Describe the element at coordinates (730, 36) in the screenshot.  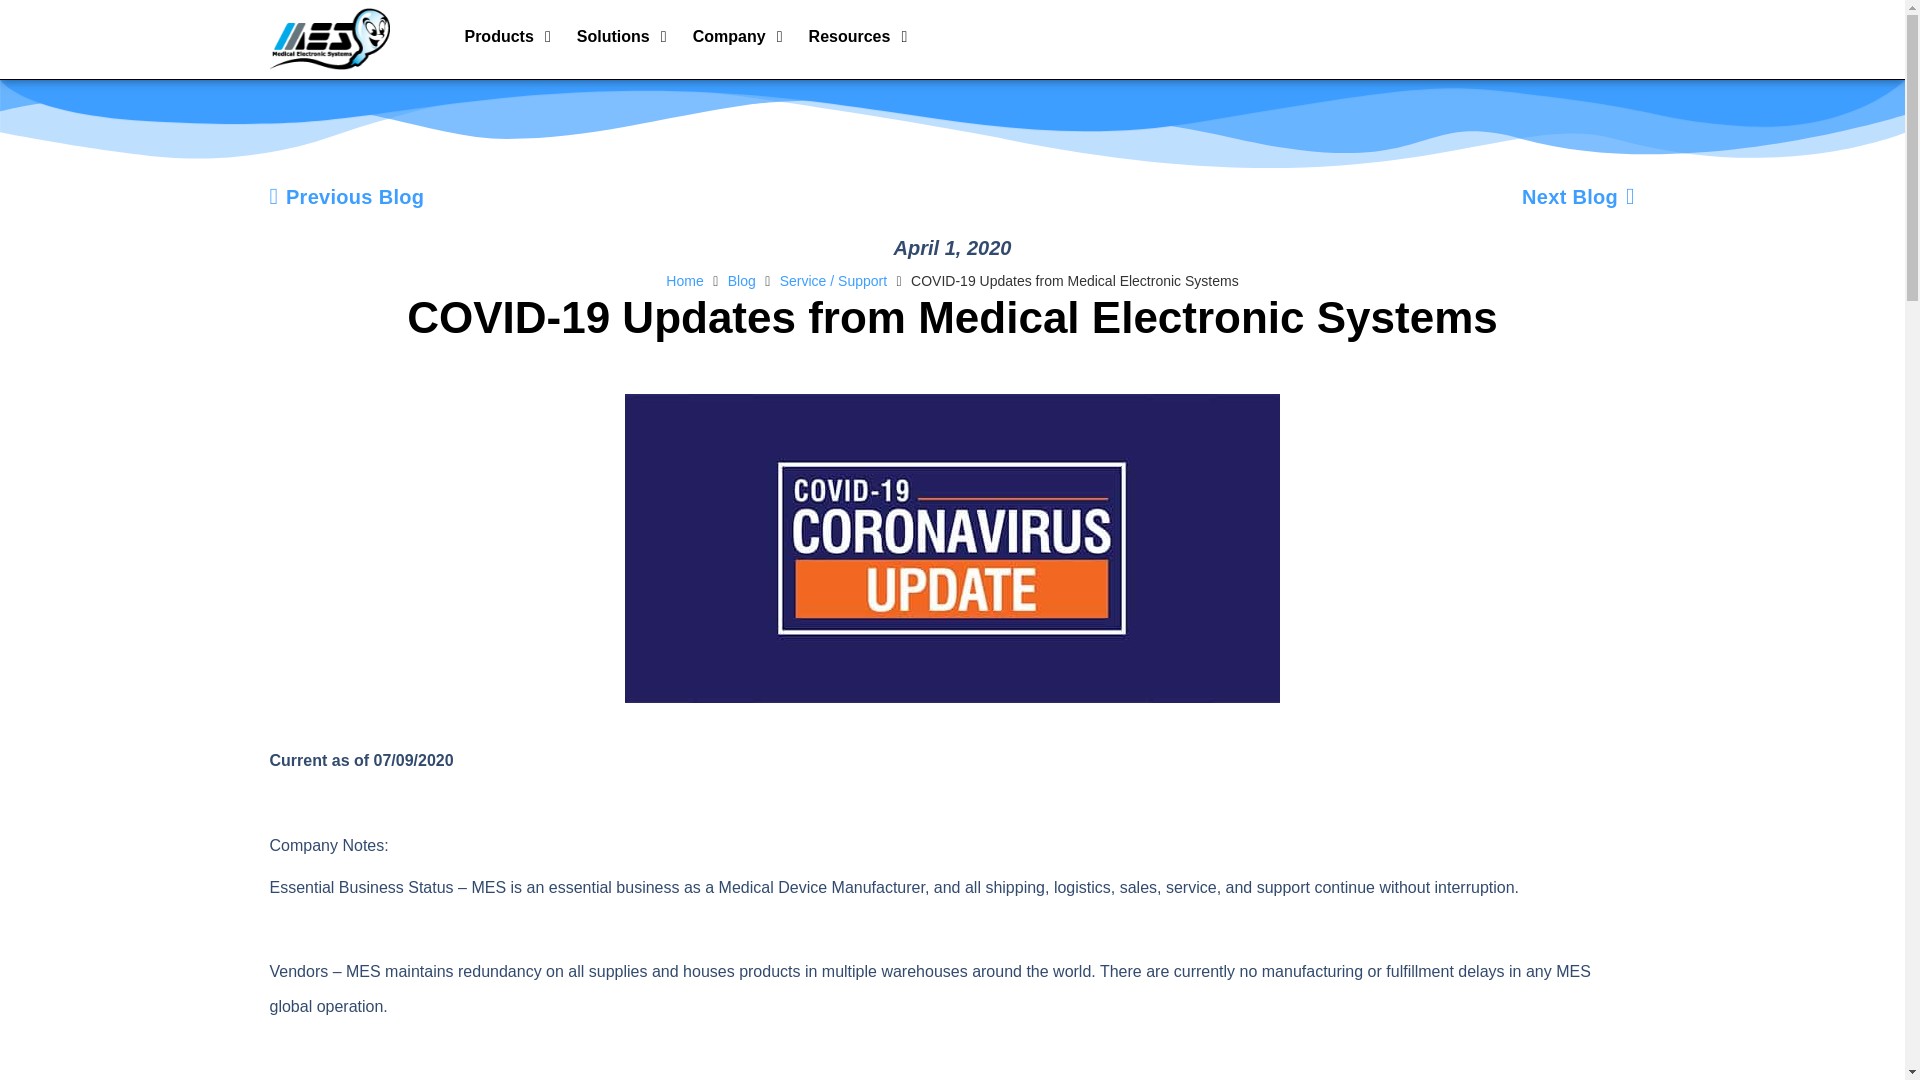
I see `Company` at that location.